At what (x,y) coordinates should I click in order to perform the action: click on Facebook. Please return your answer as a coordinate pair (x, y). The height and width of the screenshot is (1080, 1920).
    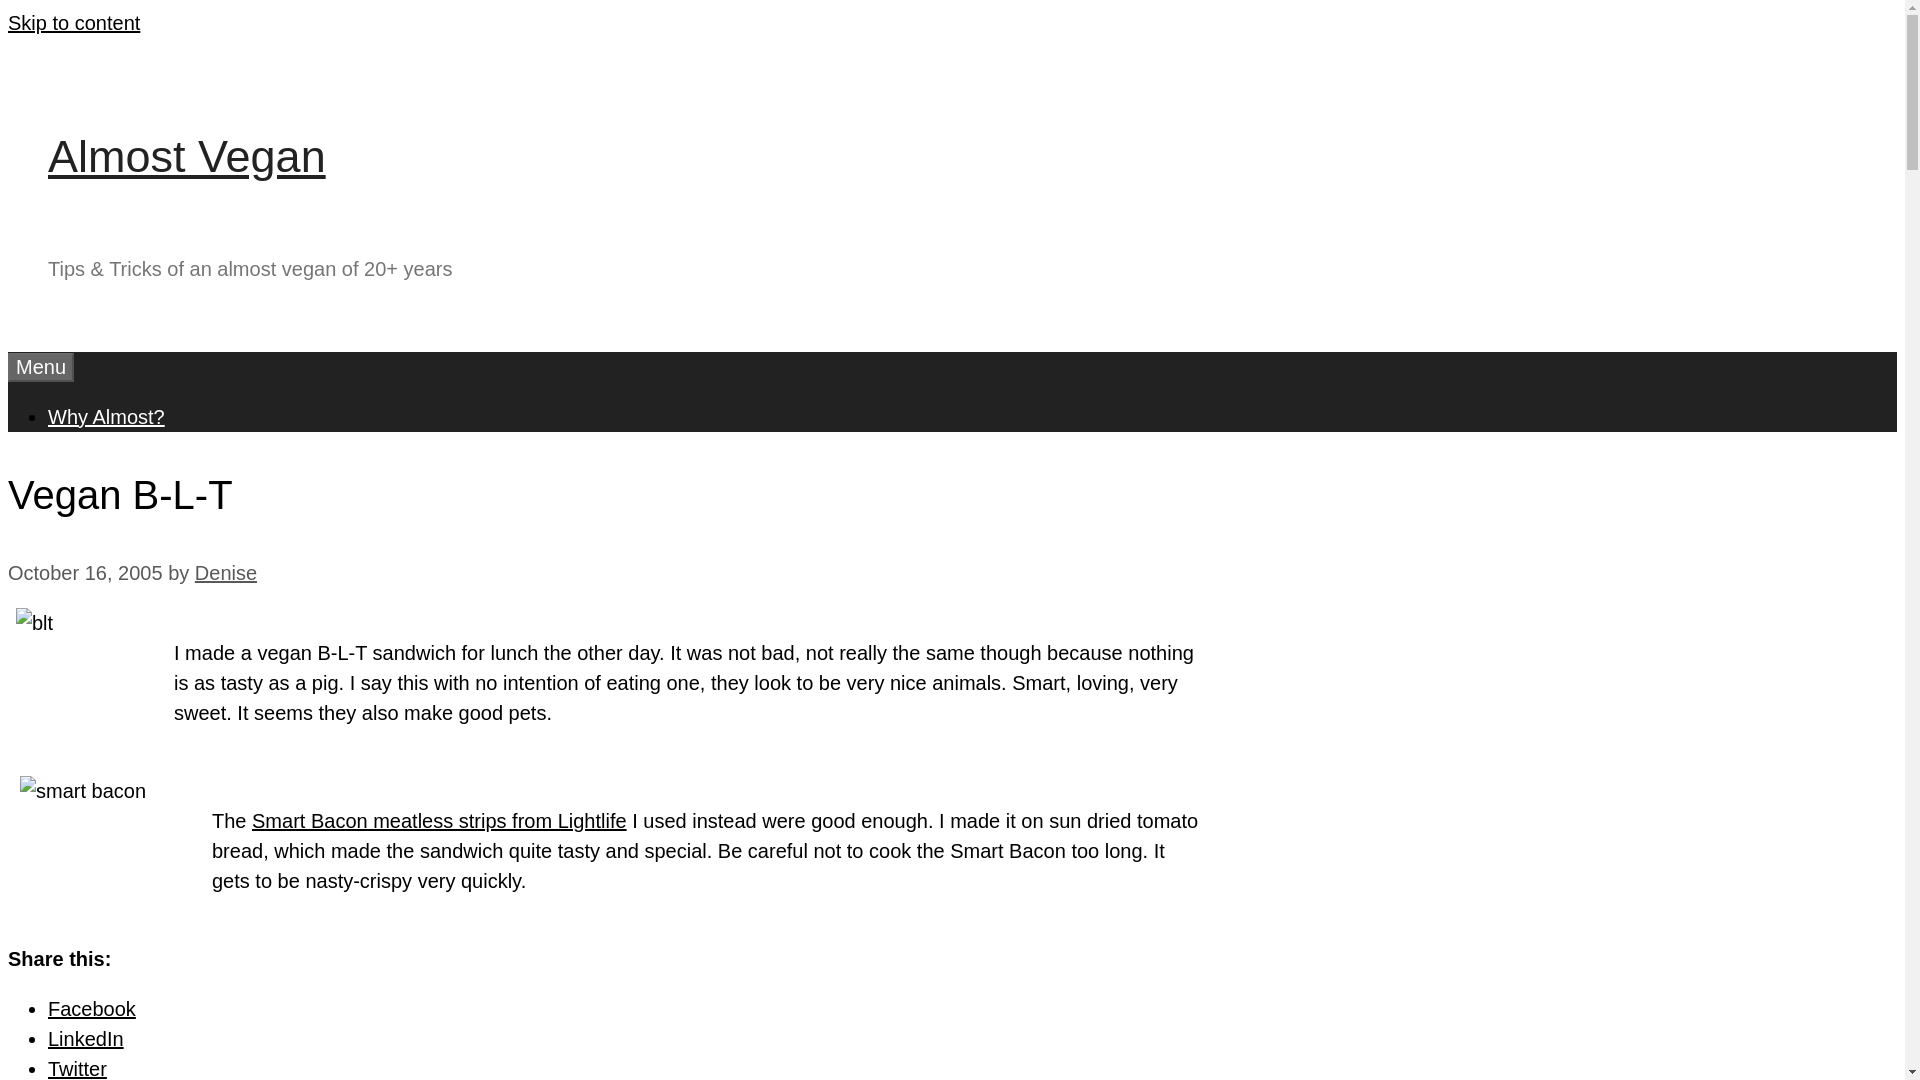
    Looking at the image, I should click on (92, 1008).